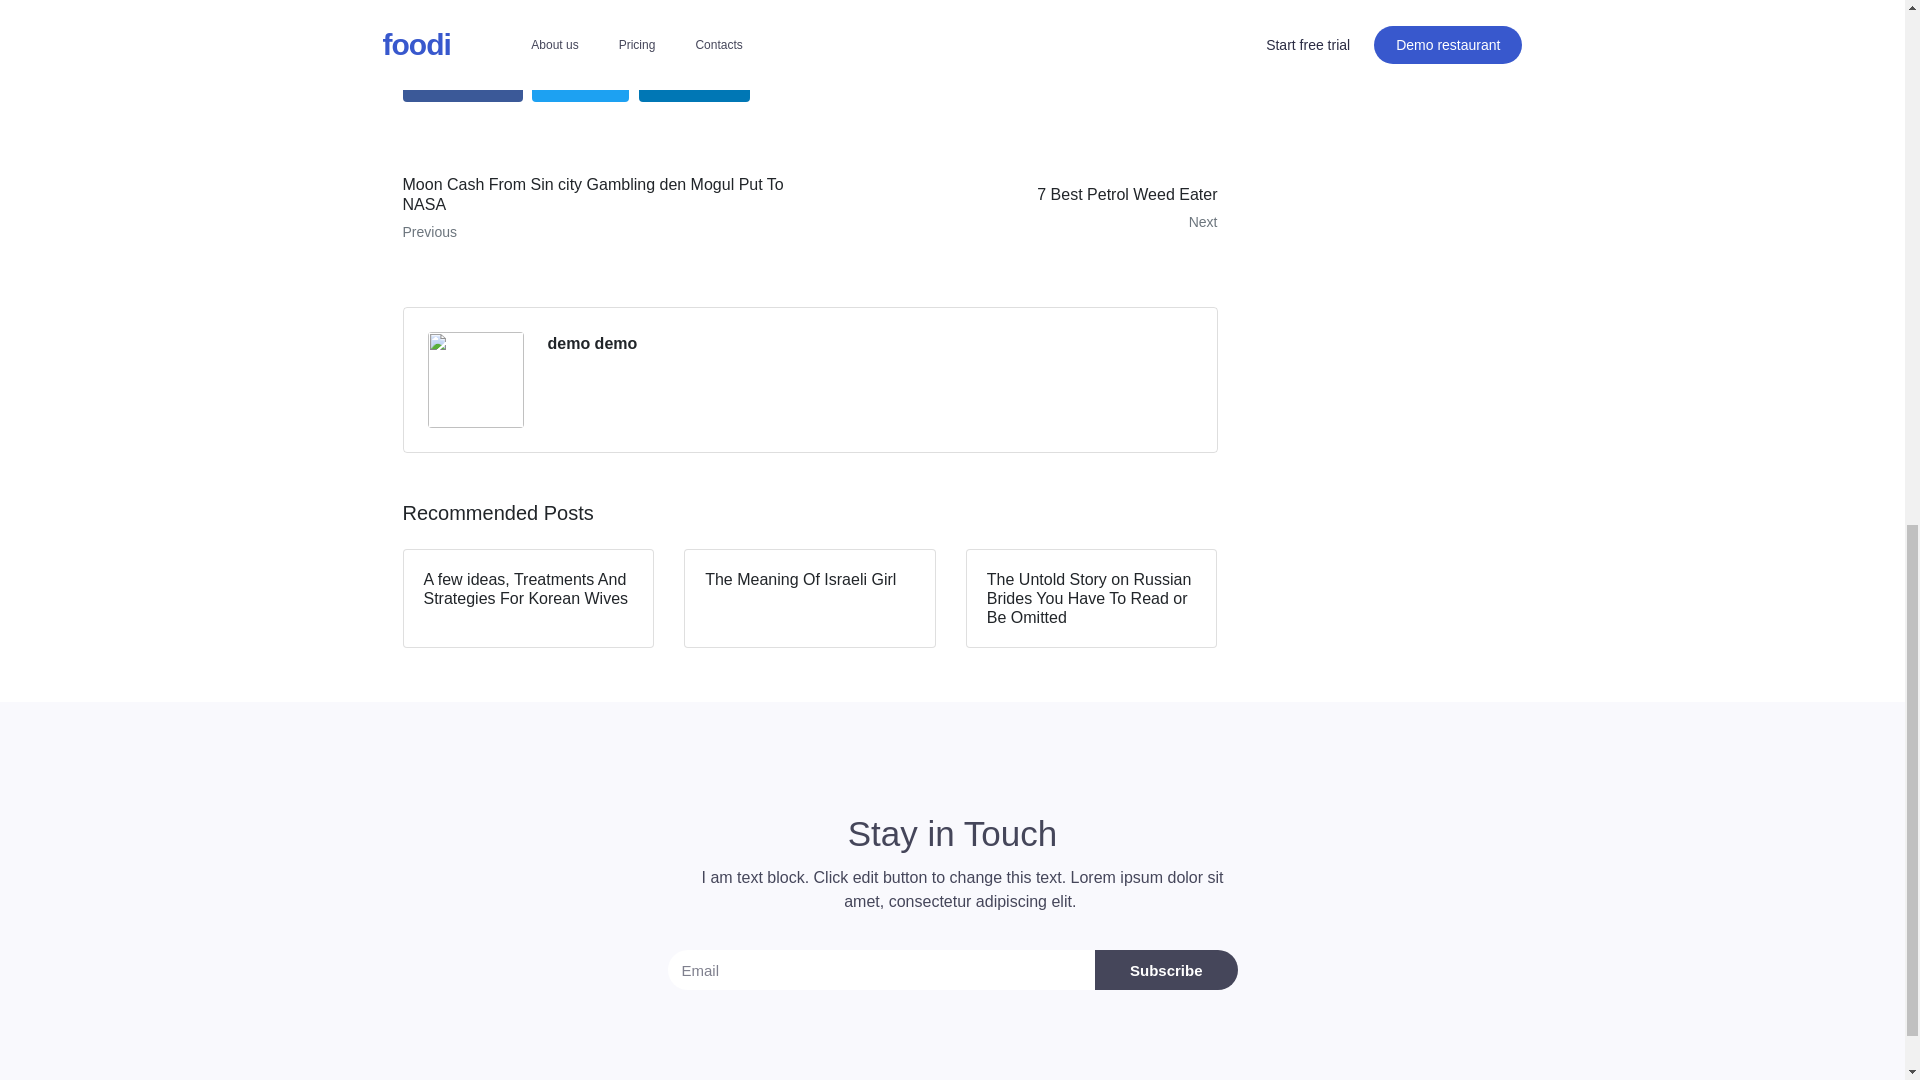 This screenshot has width=1920, height=1080. What do you see at coordinates (1166, 970) in the screenshot?
I see `Subscribe` at bounding box center [1166, 970].